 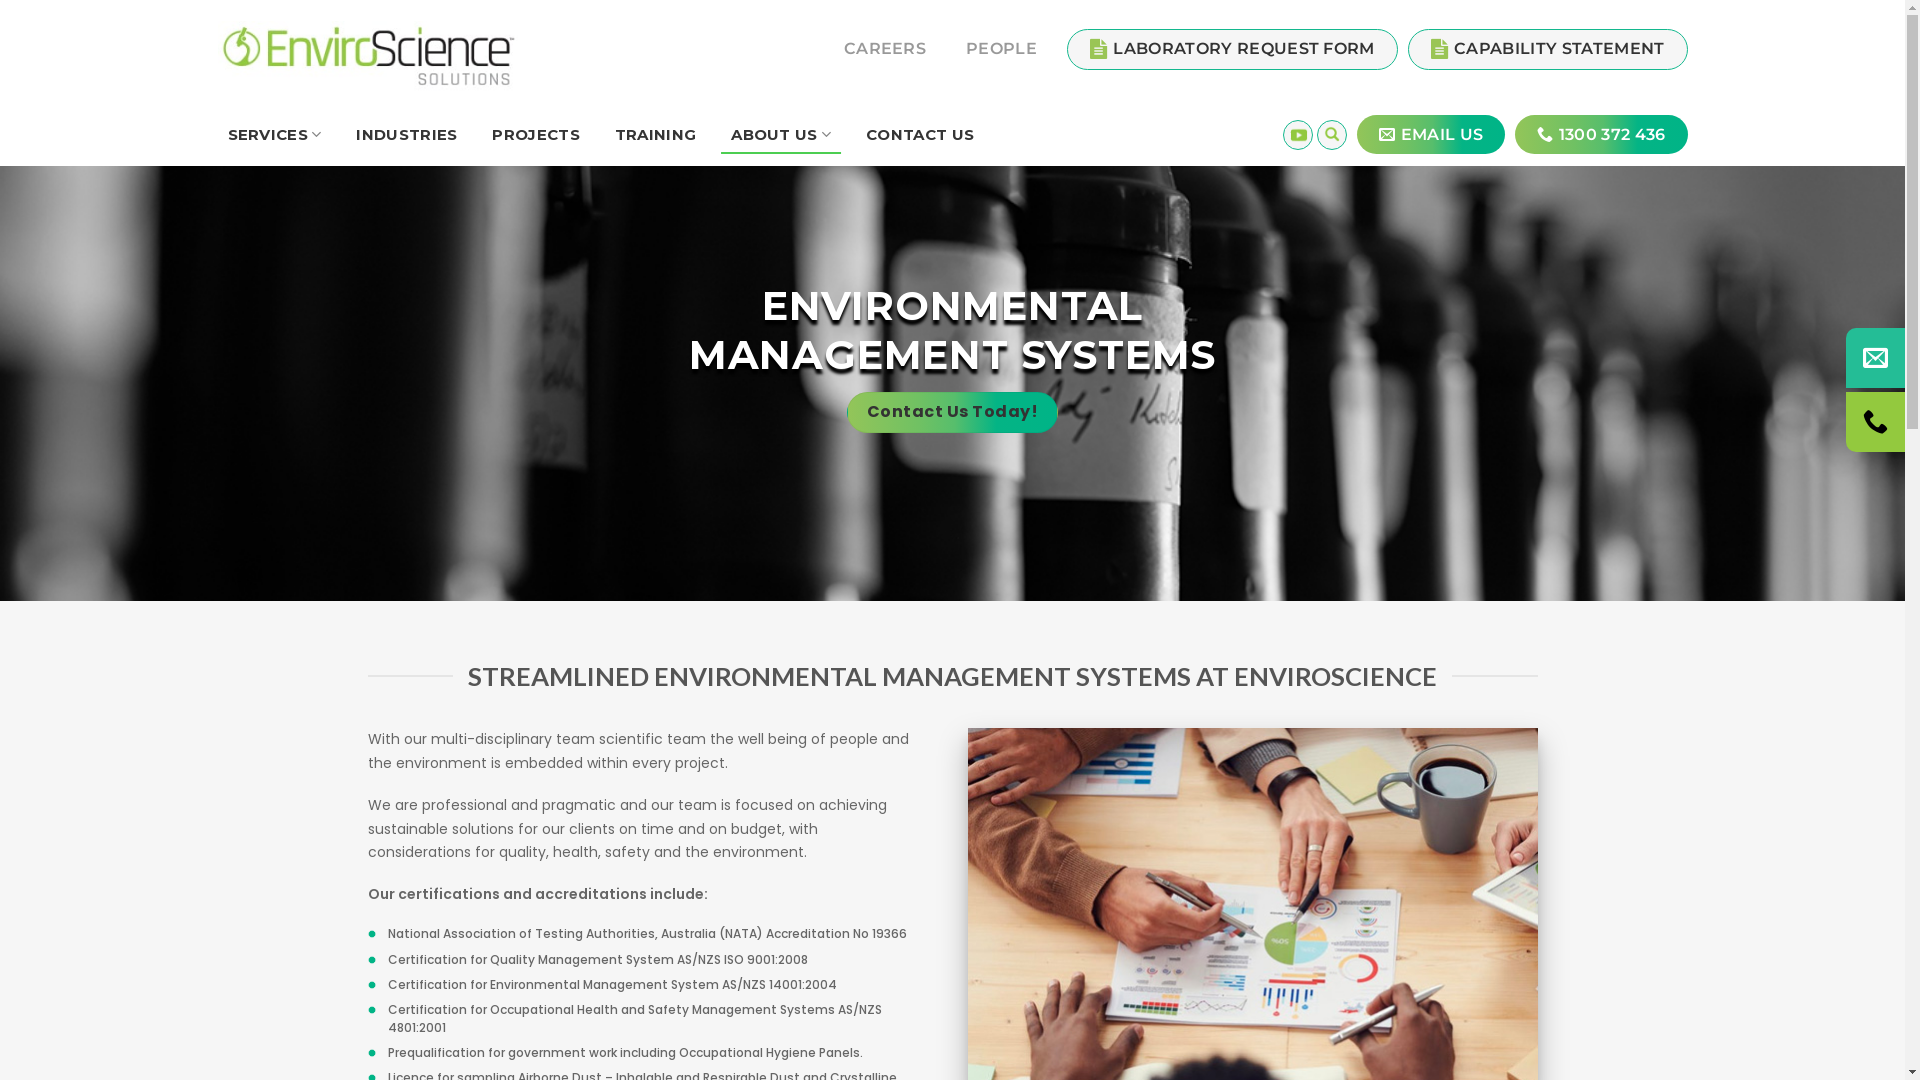 I want to click on SERVICES, so click(x=275, y=134).